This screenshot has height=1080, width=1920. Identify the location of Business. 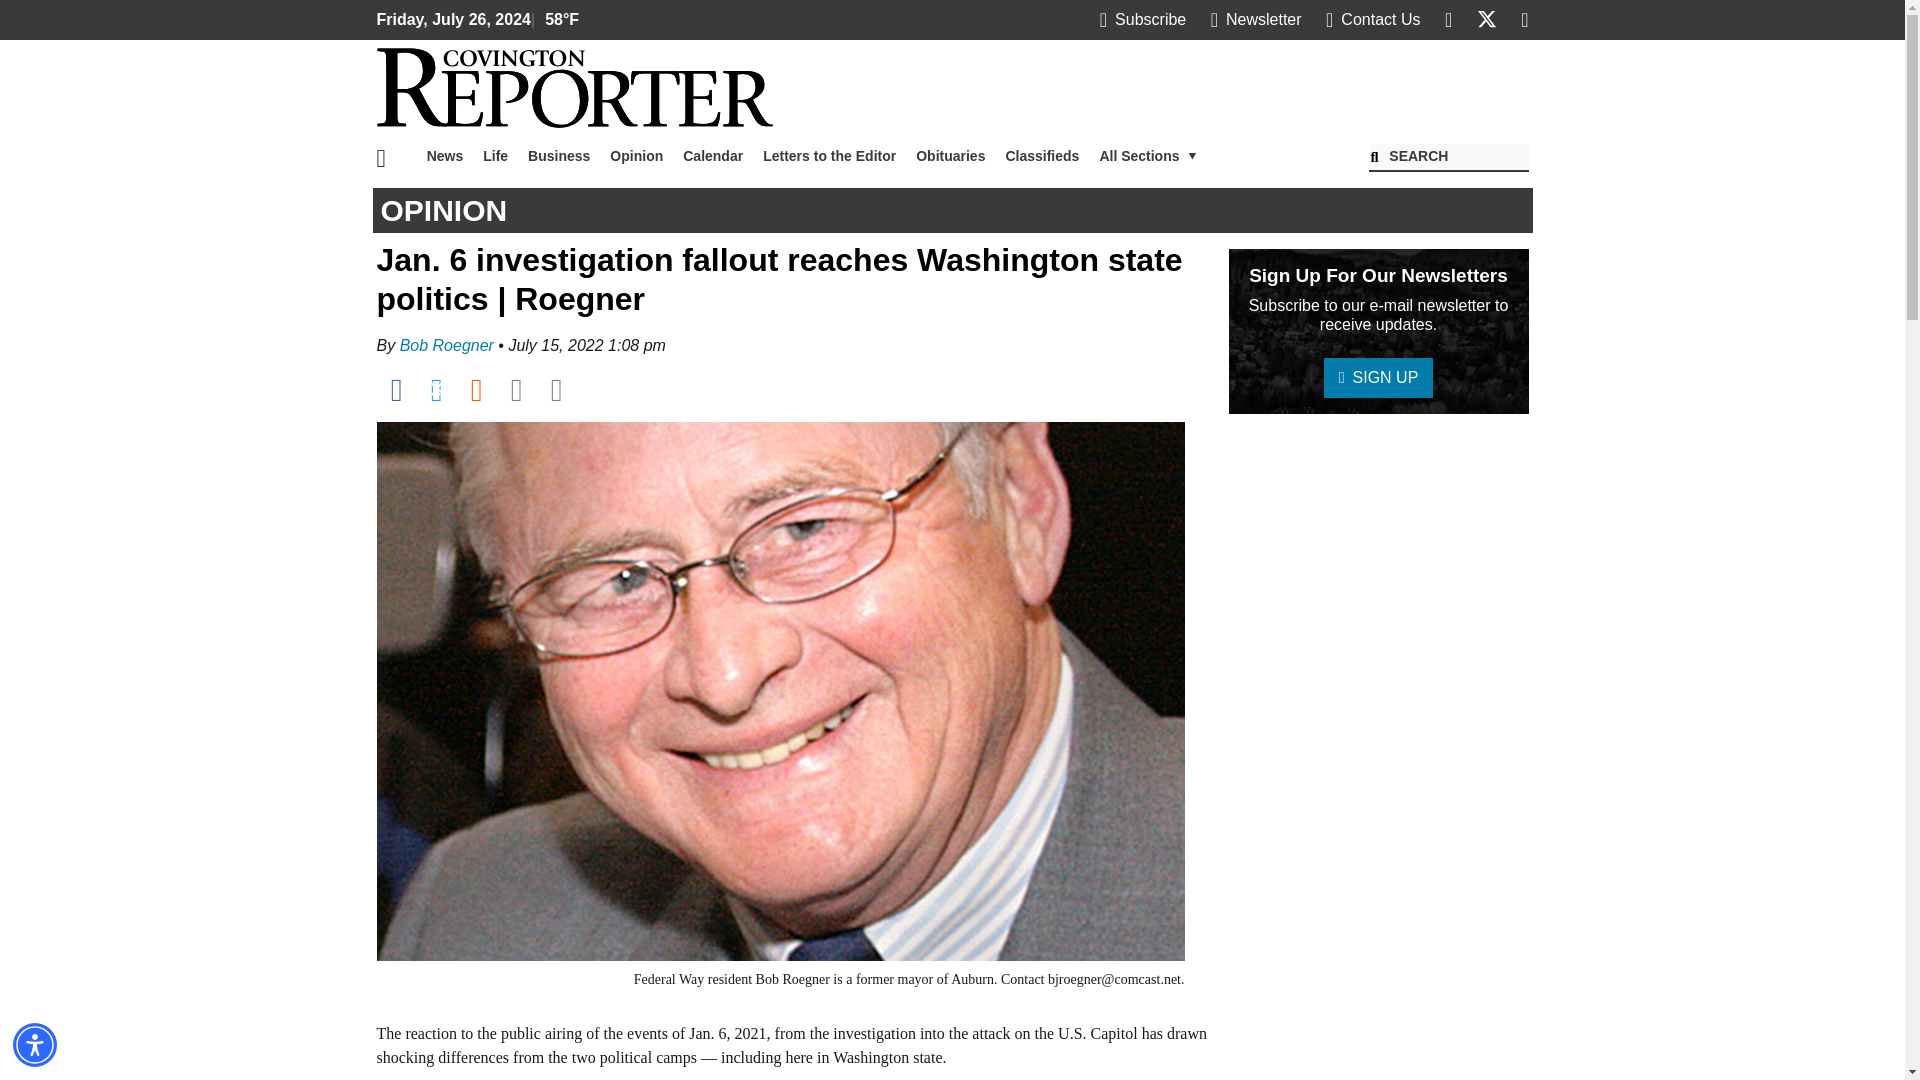
(558, 156).